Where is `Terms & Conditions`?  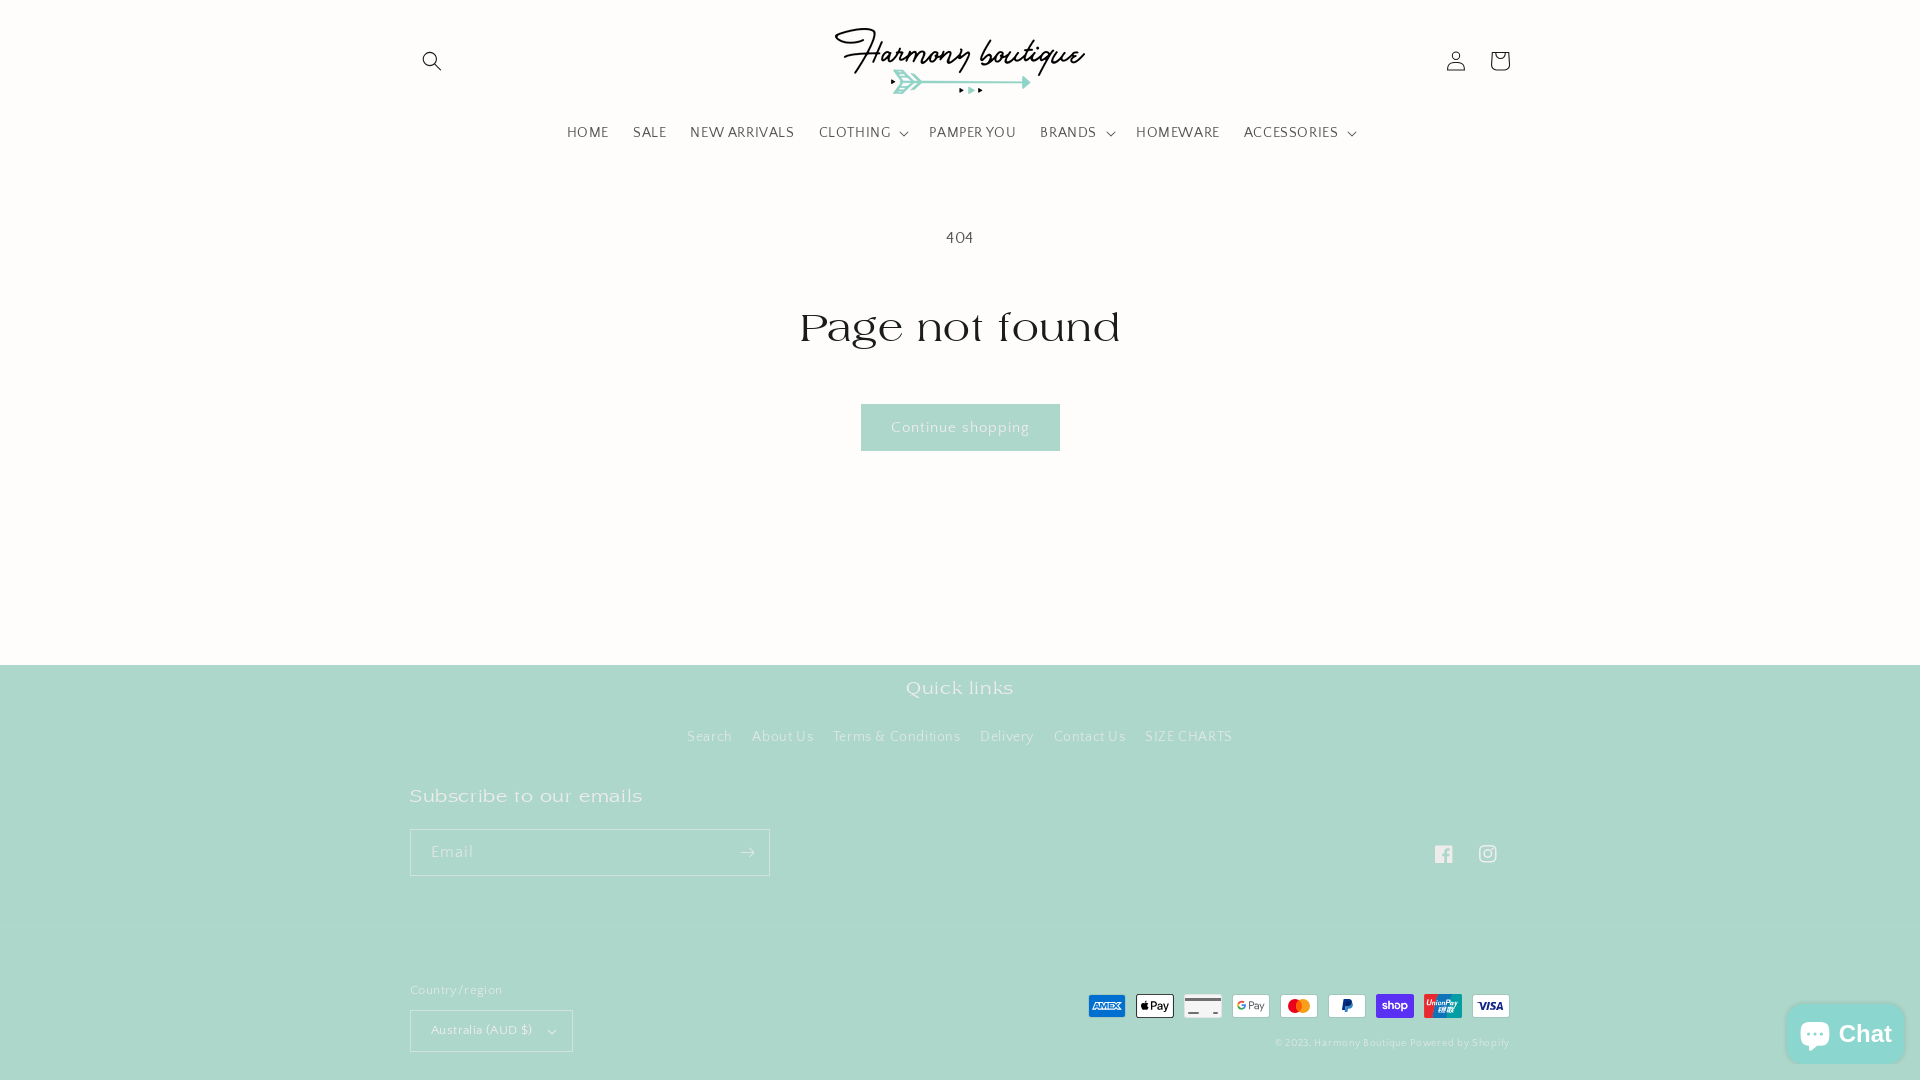
Terms & Conditions is located at coordinates (897, 738).